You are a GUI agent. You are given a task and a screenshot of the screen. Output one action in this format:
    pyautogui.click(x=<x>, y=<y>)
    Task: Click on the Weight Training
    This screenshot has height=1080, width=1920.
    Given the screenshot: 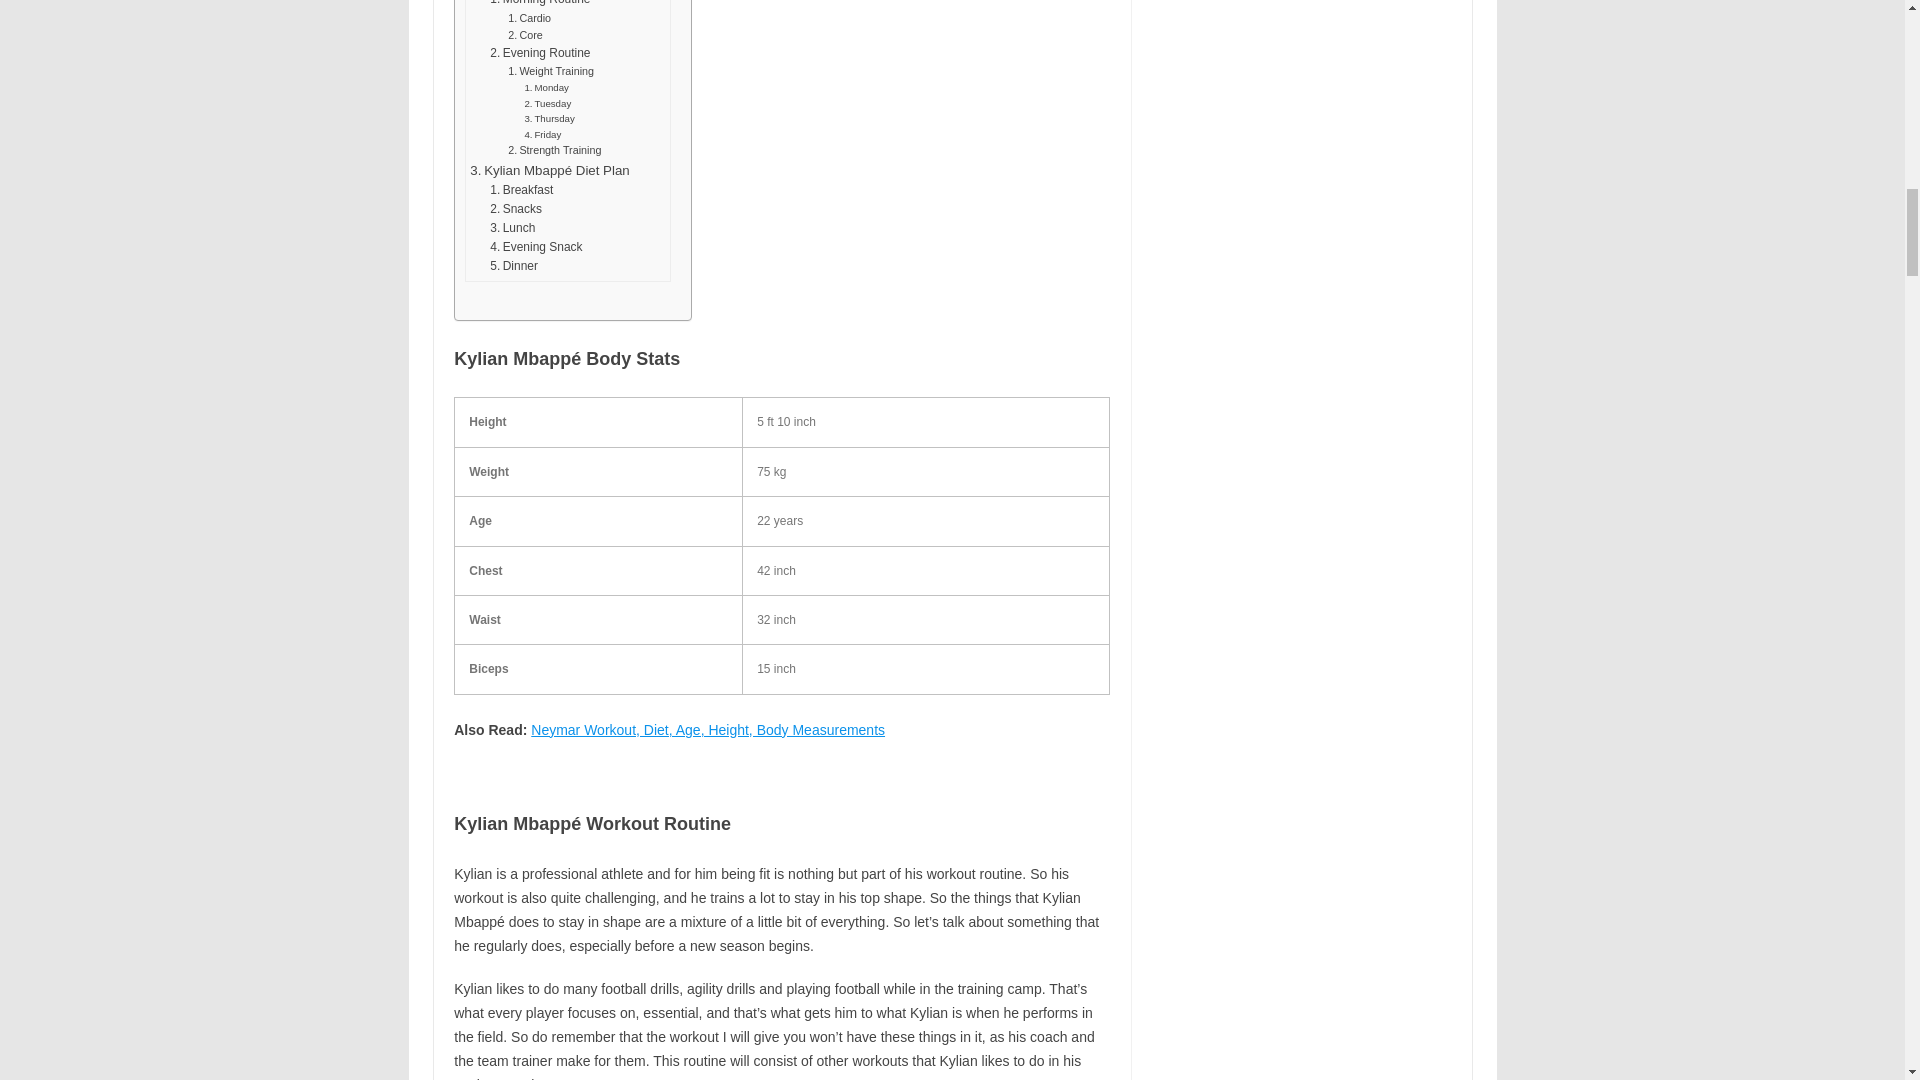 What is the action you would take?
    pyautogui.click(x=550, y=70)
    